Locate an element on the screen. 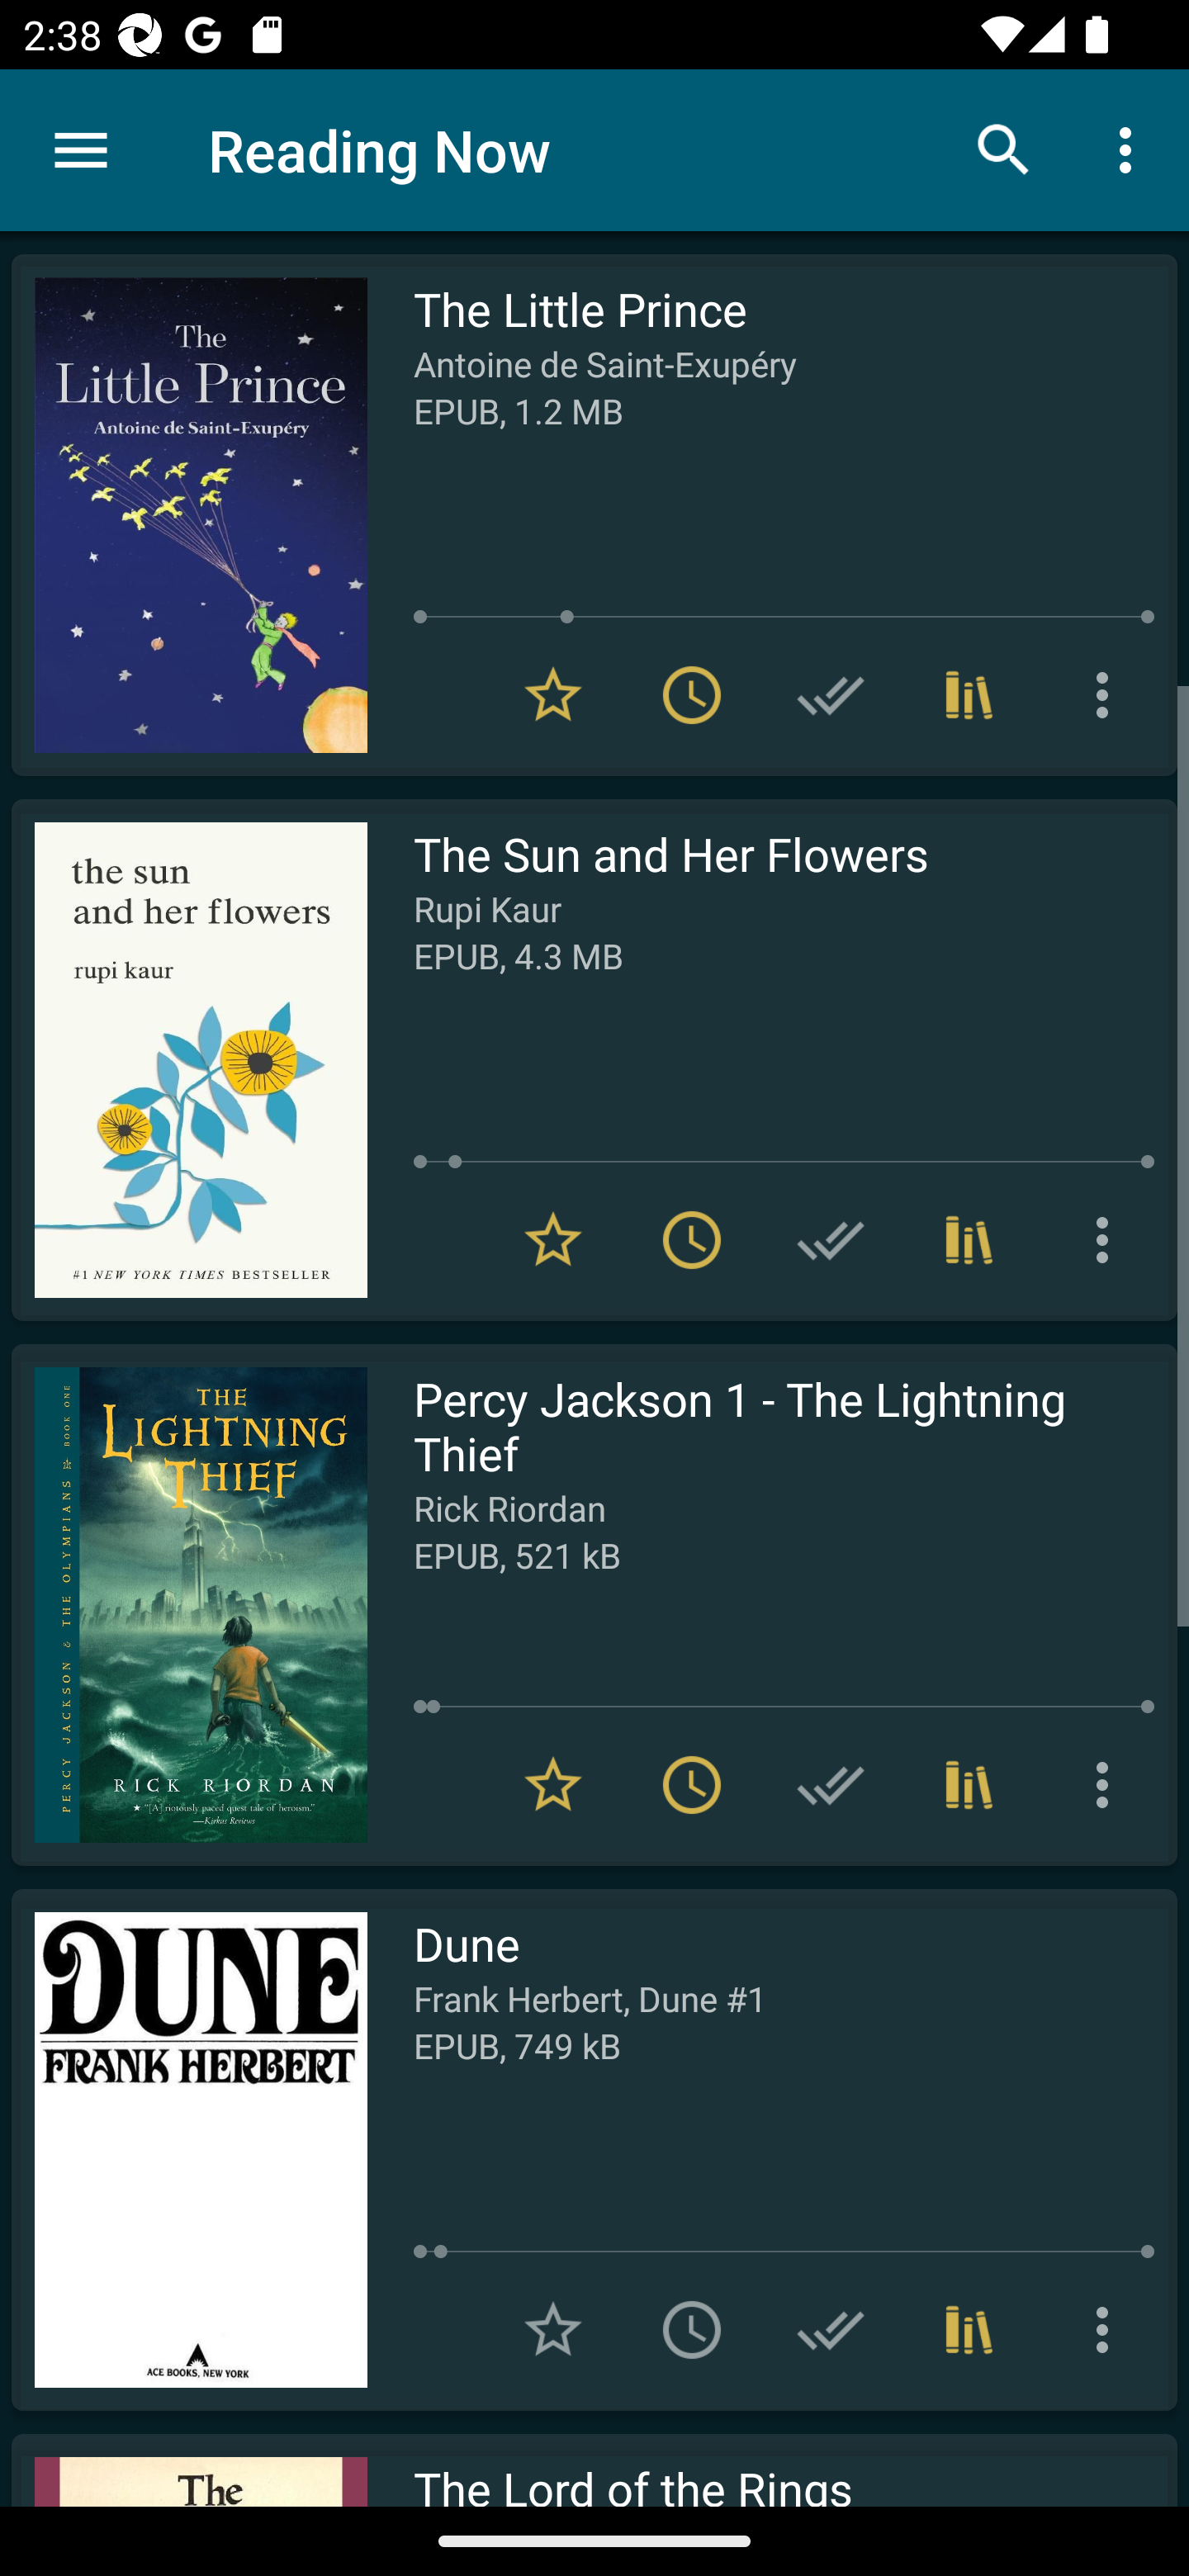  More options is located at coordinates (1108, 2330).